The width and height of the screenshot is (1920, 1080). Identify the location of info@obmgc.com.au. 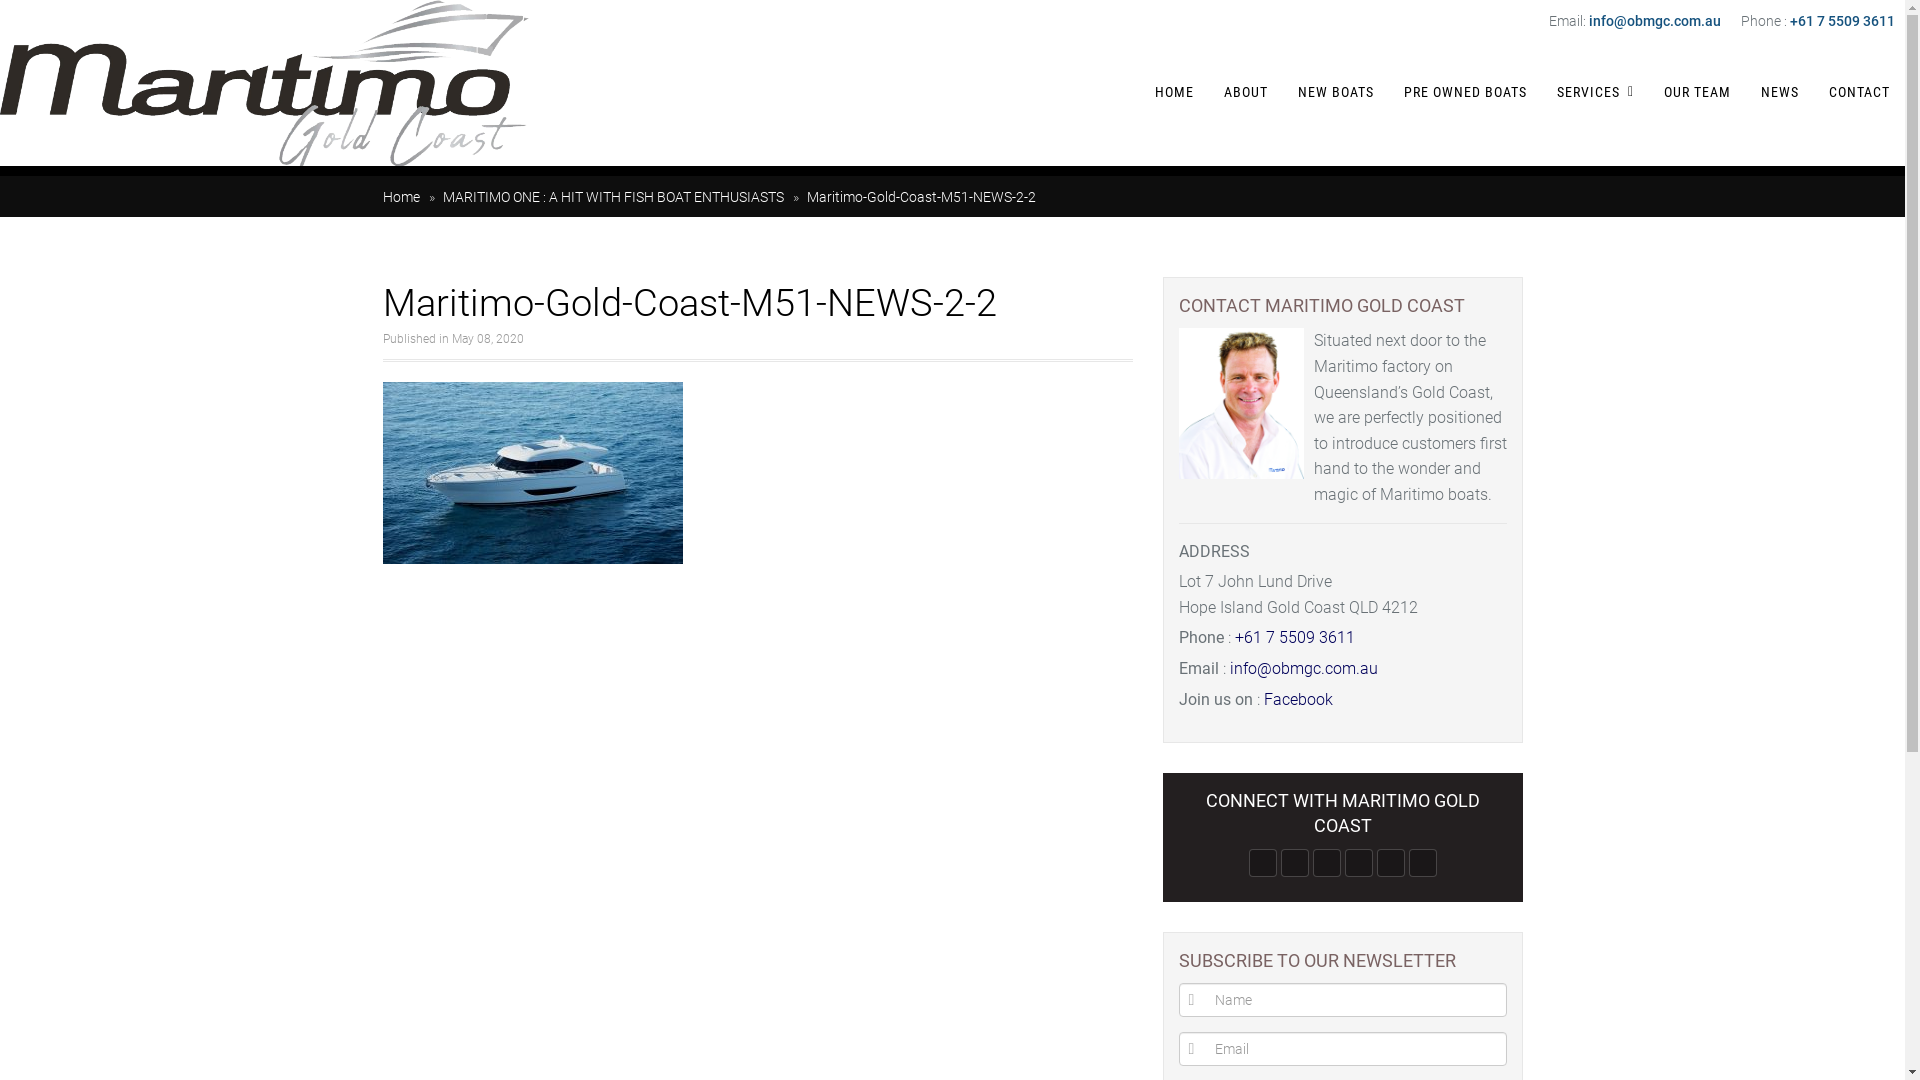
(1304, 668).